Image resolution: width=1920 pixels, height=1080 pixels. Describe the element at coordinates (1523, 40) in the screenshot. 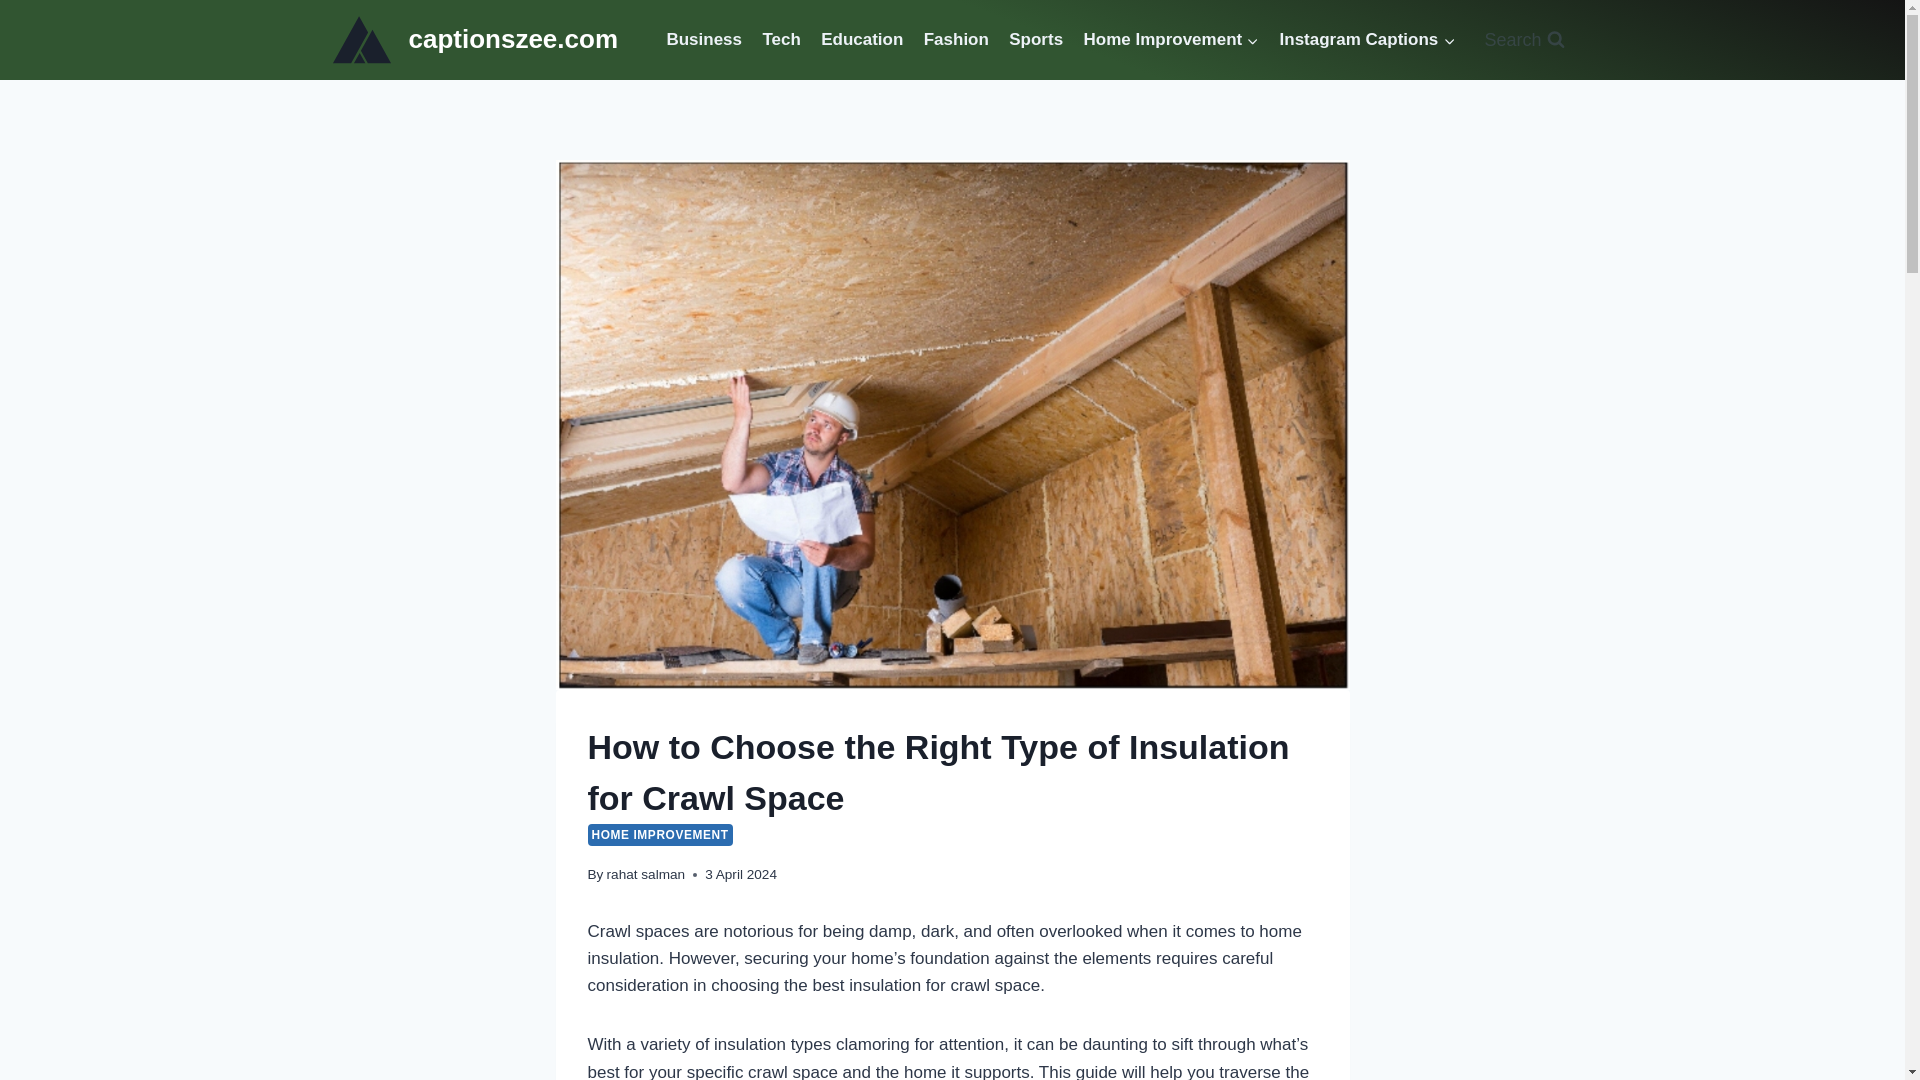

I see `Search` at that location.